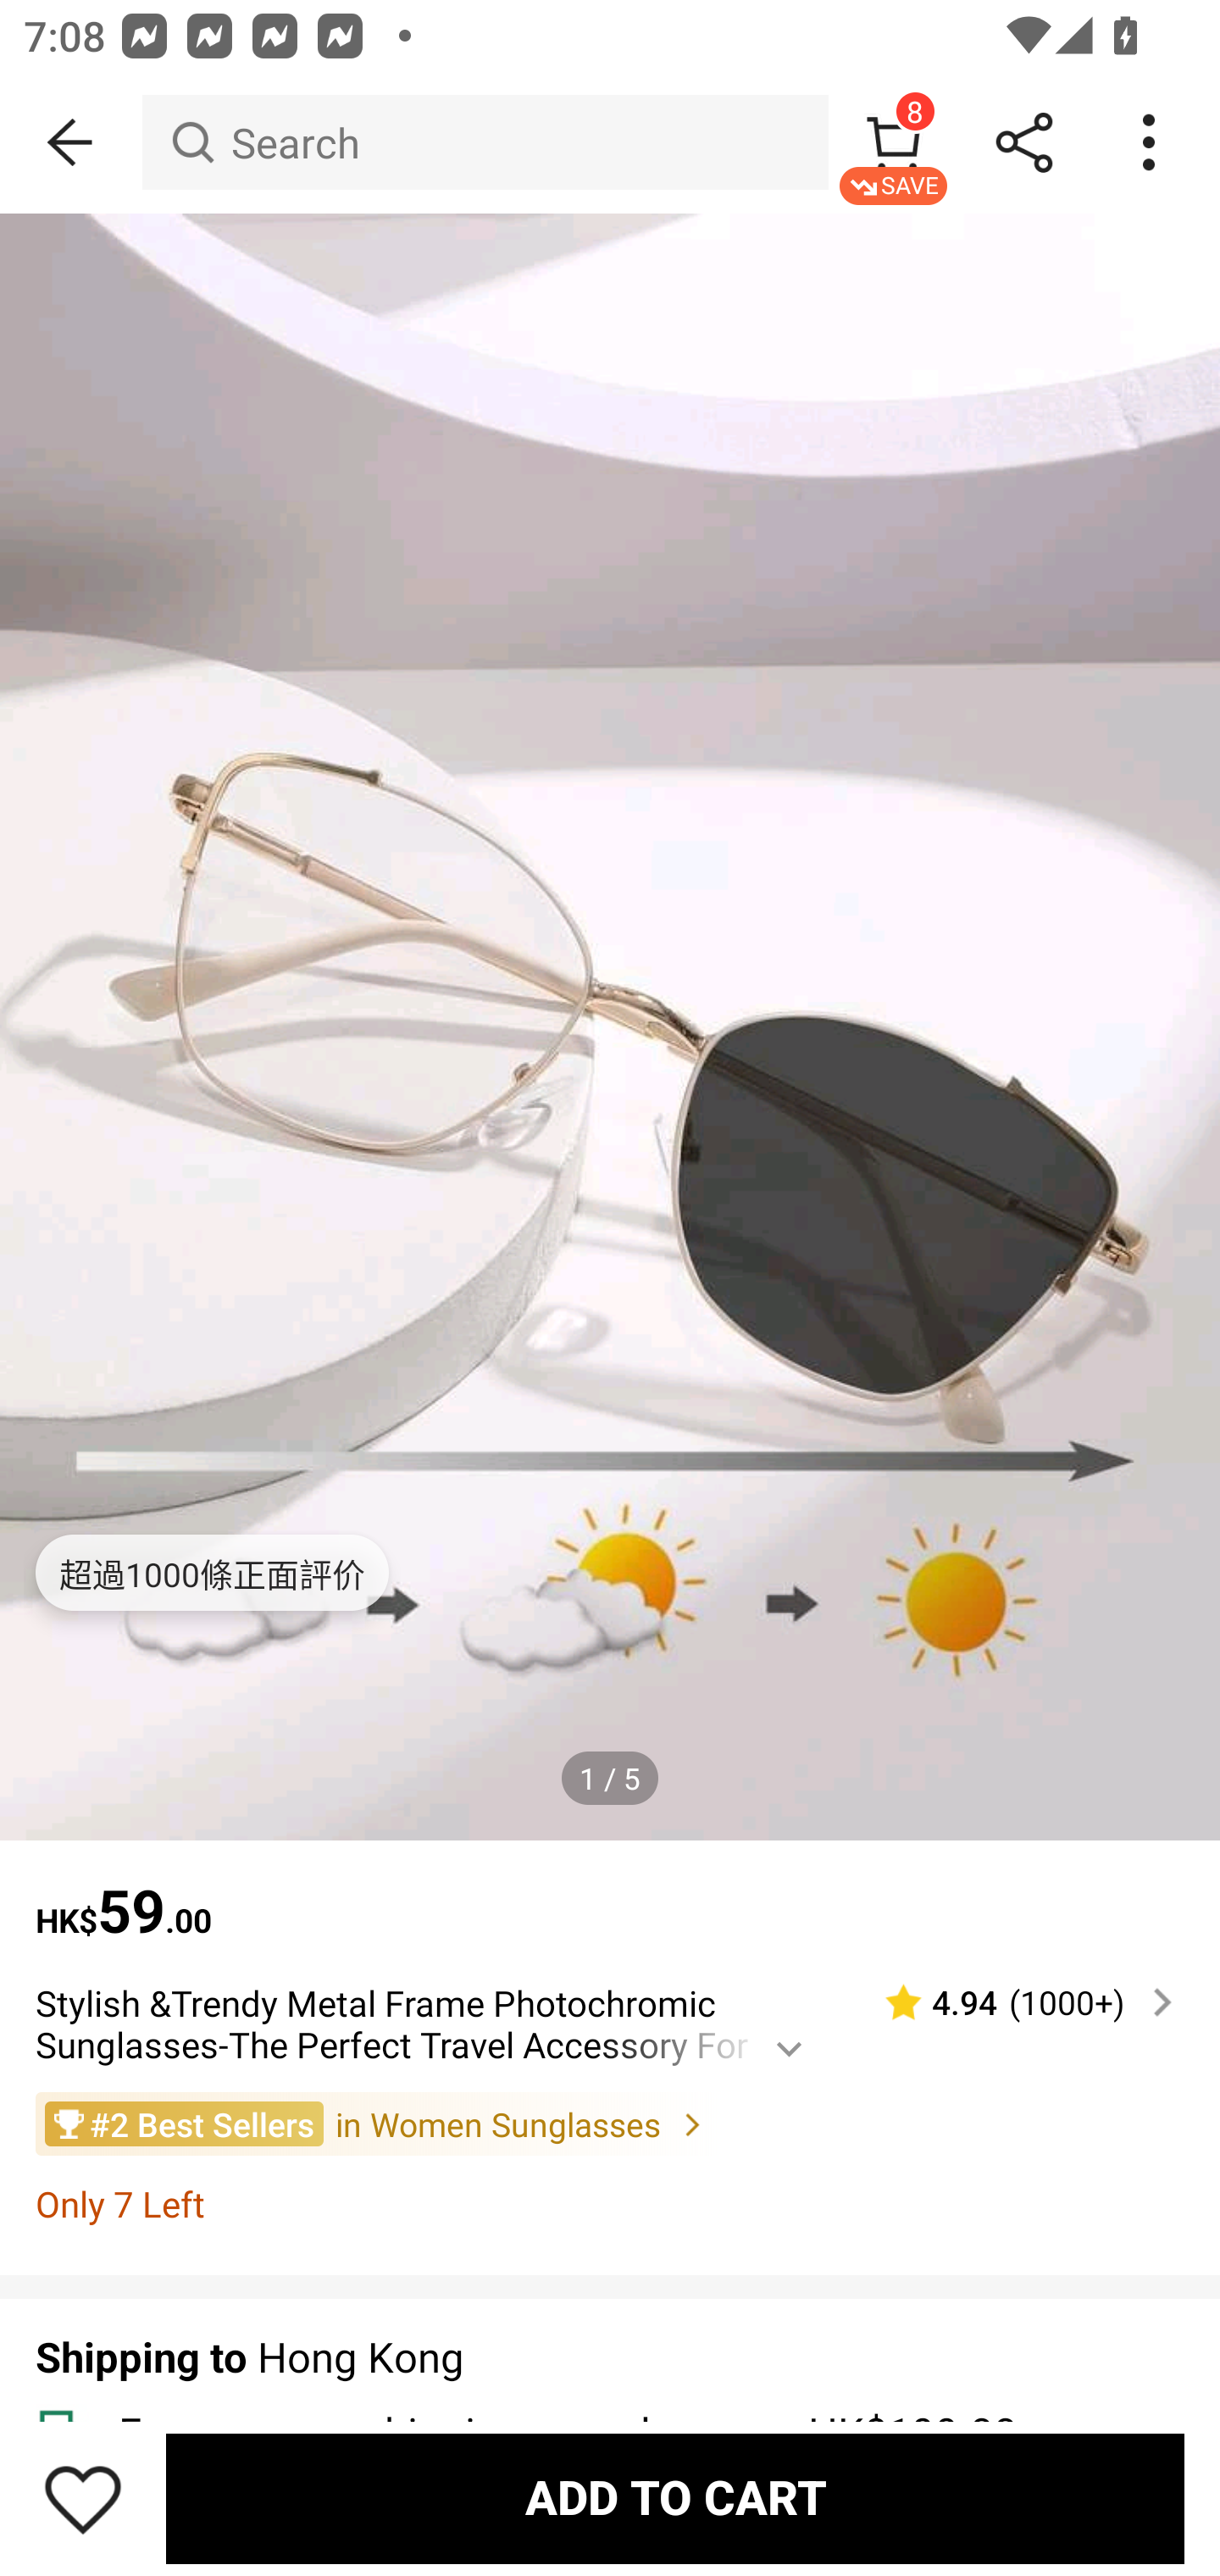 The image size is (1220, 2576). I want to click on BACK, so click(71, 142).